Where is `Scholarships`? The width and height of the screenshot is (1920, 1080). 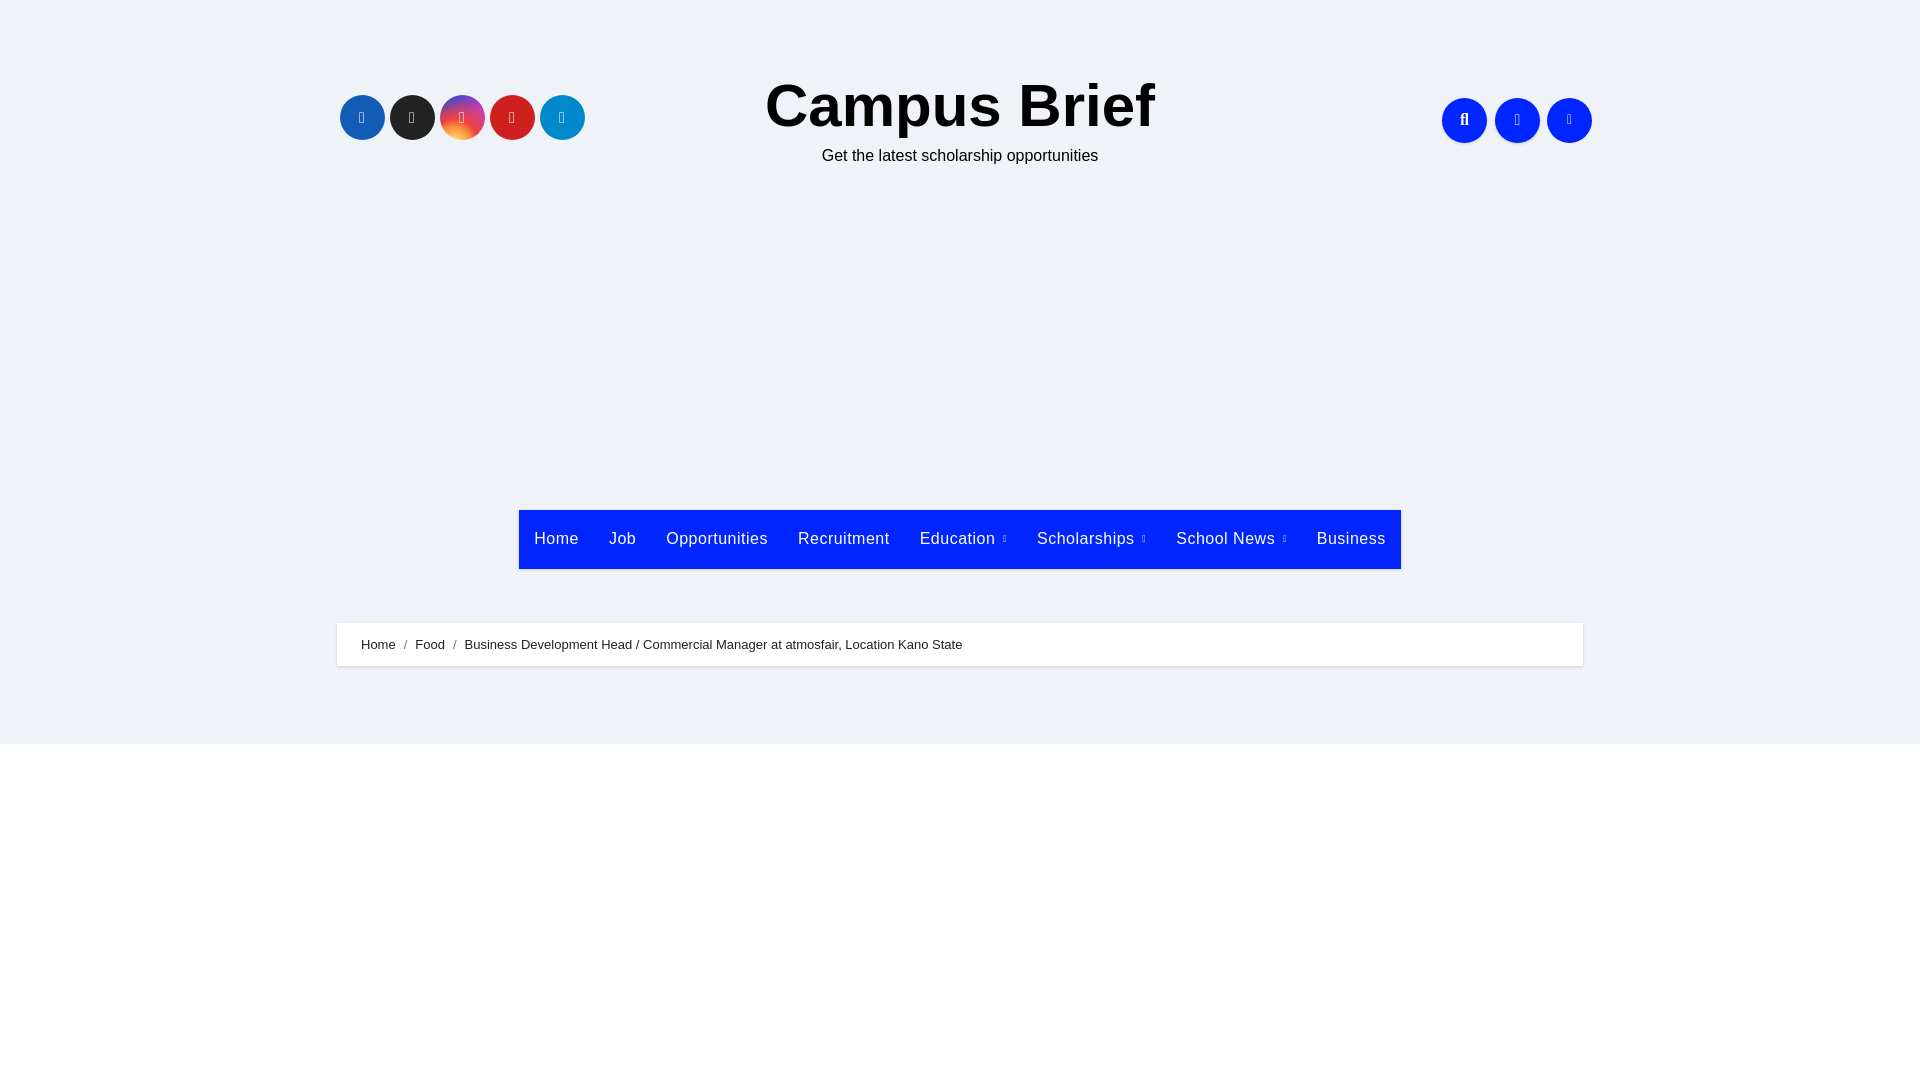
Scholarships is located at coordinates (1091, 538).